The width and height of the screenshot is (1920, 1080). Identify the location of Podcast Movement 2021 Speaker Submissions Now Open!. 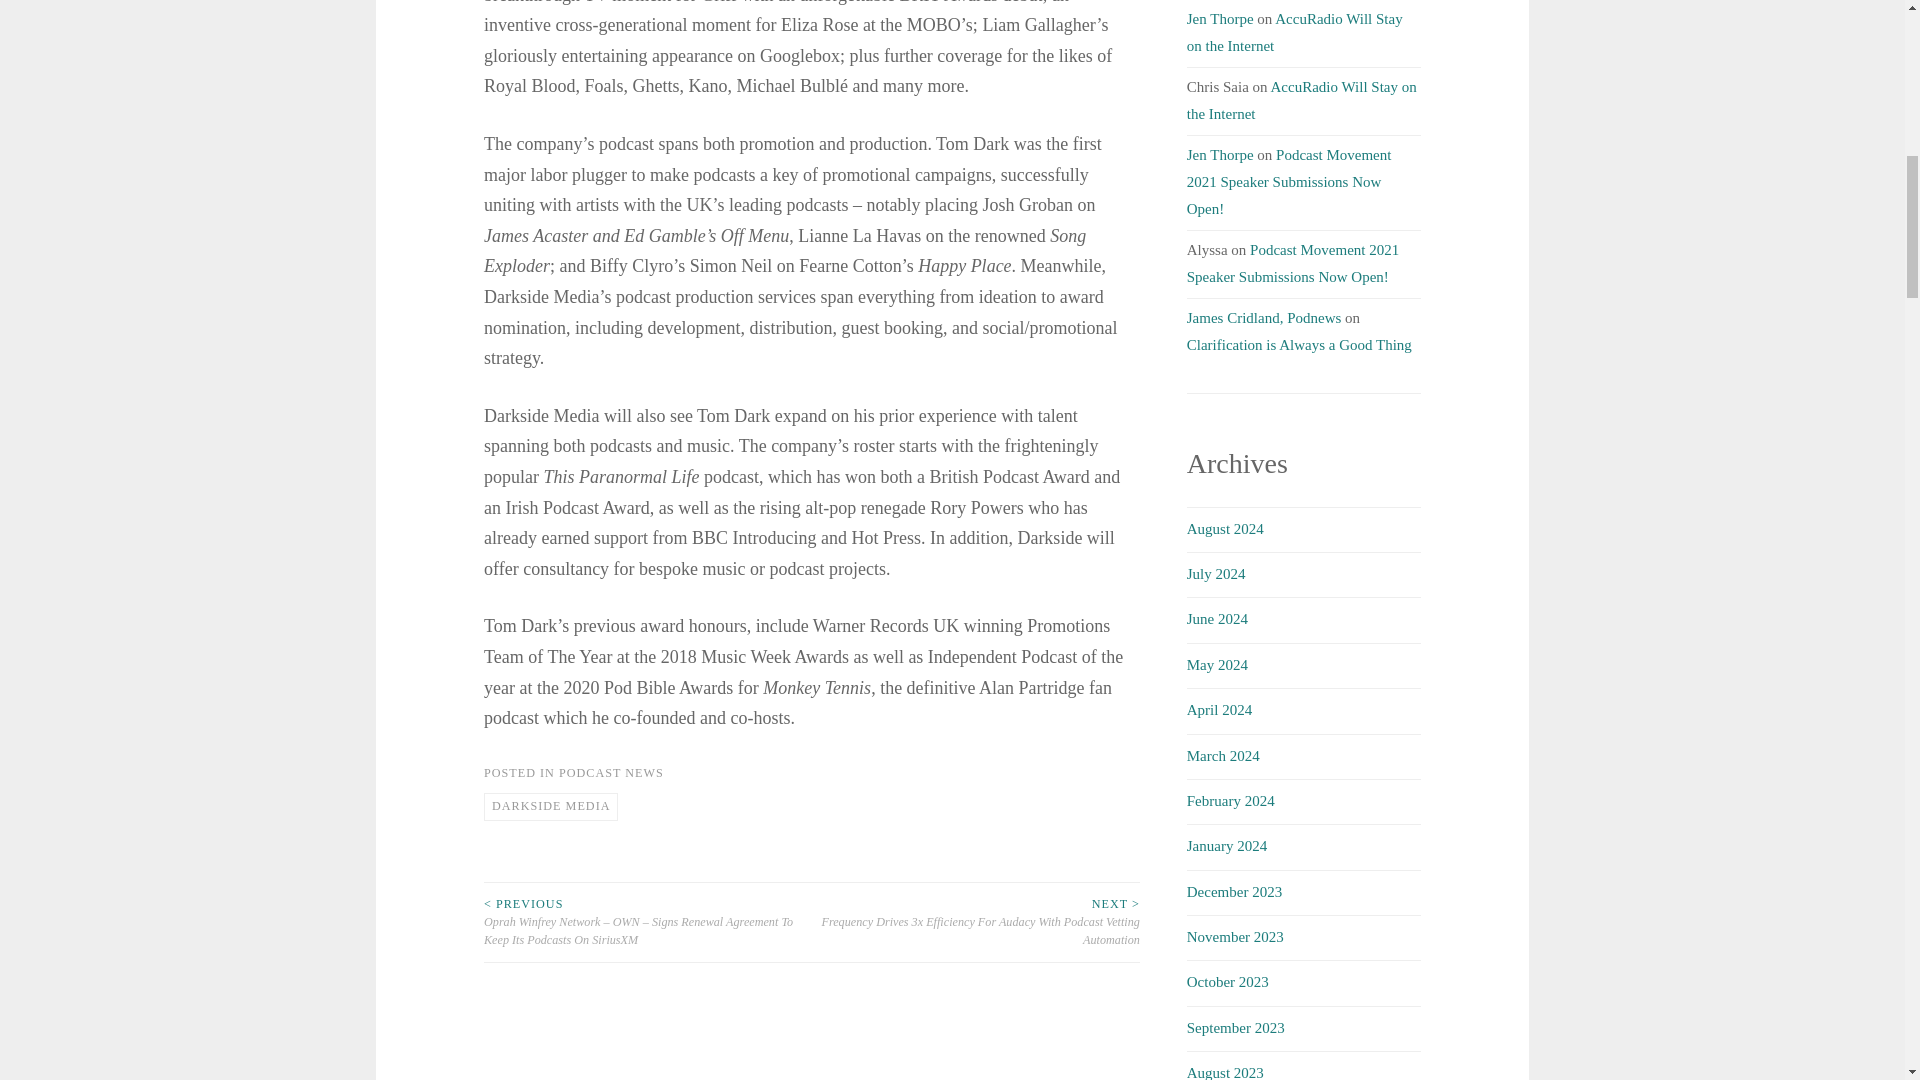
(1289, 182).